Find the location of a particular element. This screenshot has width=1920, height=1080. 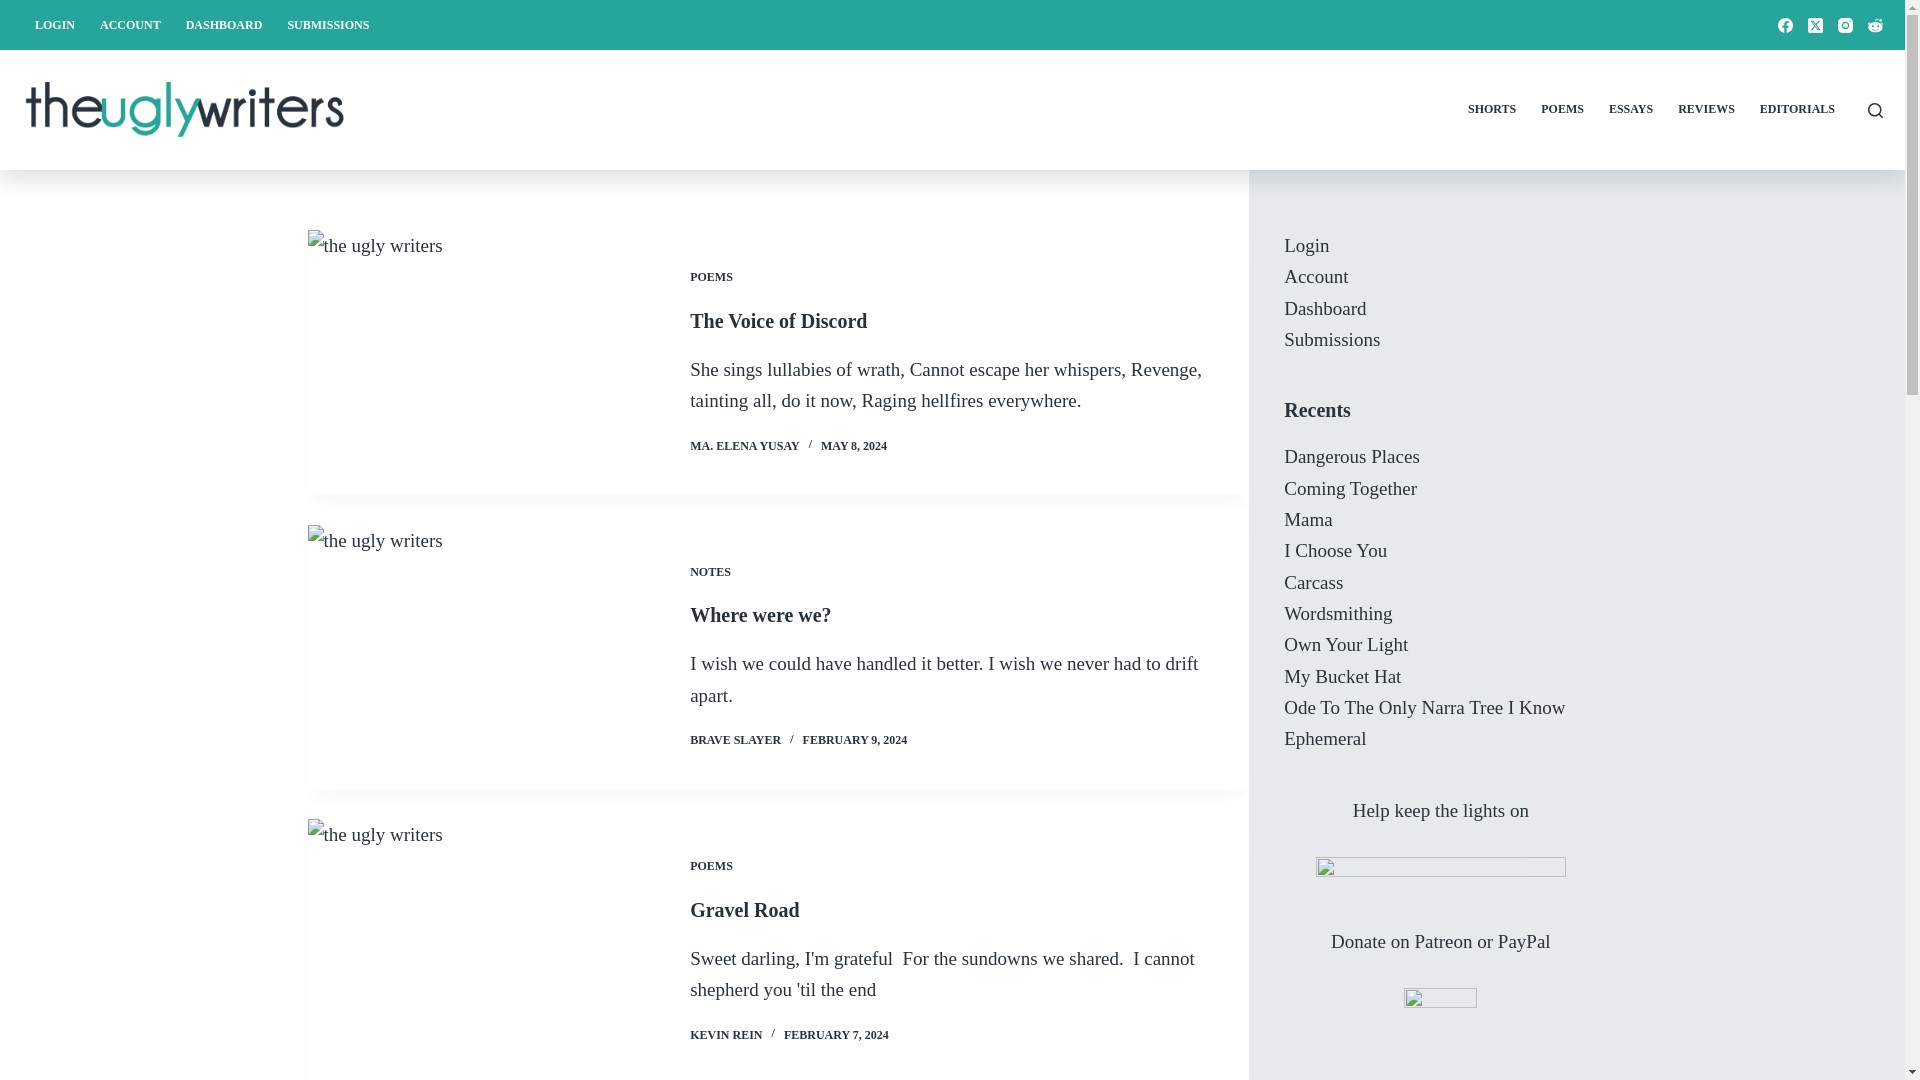

NOTES is located at coordinates (710, 571).